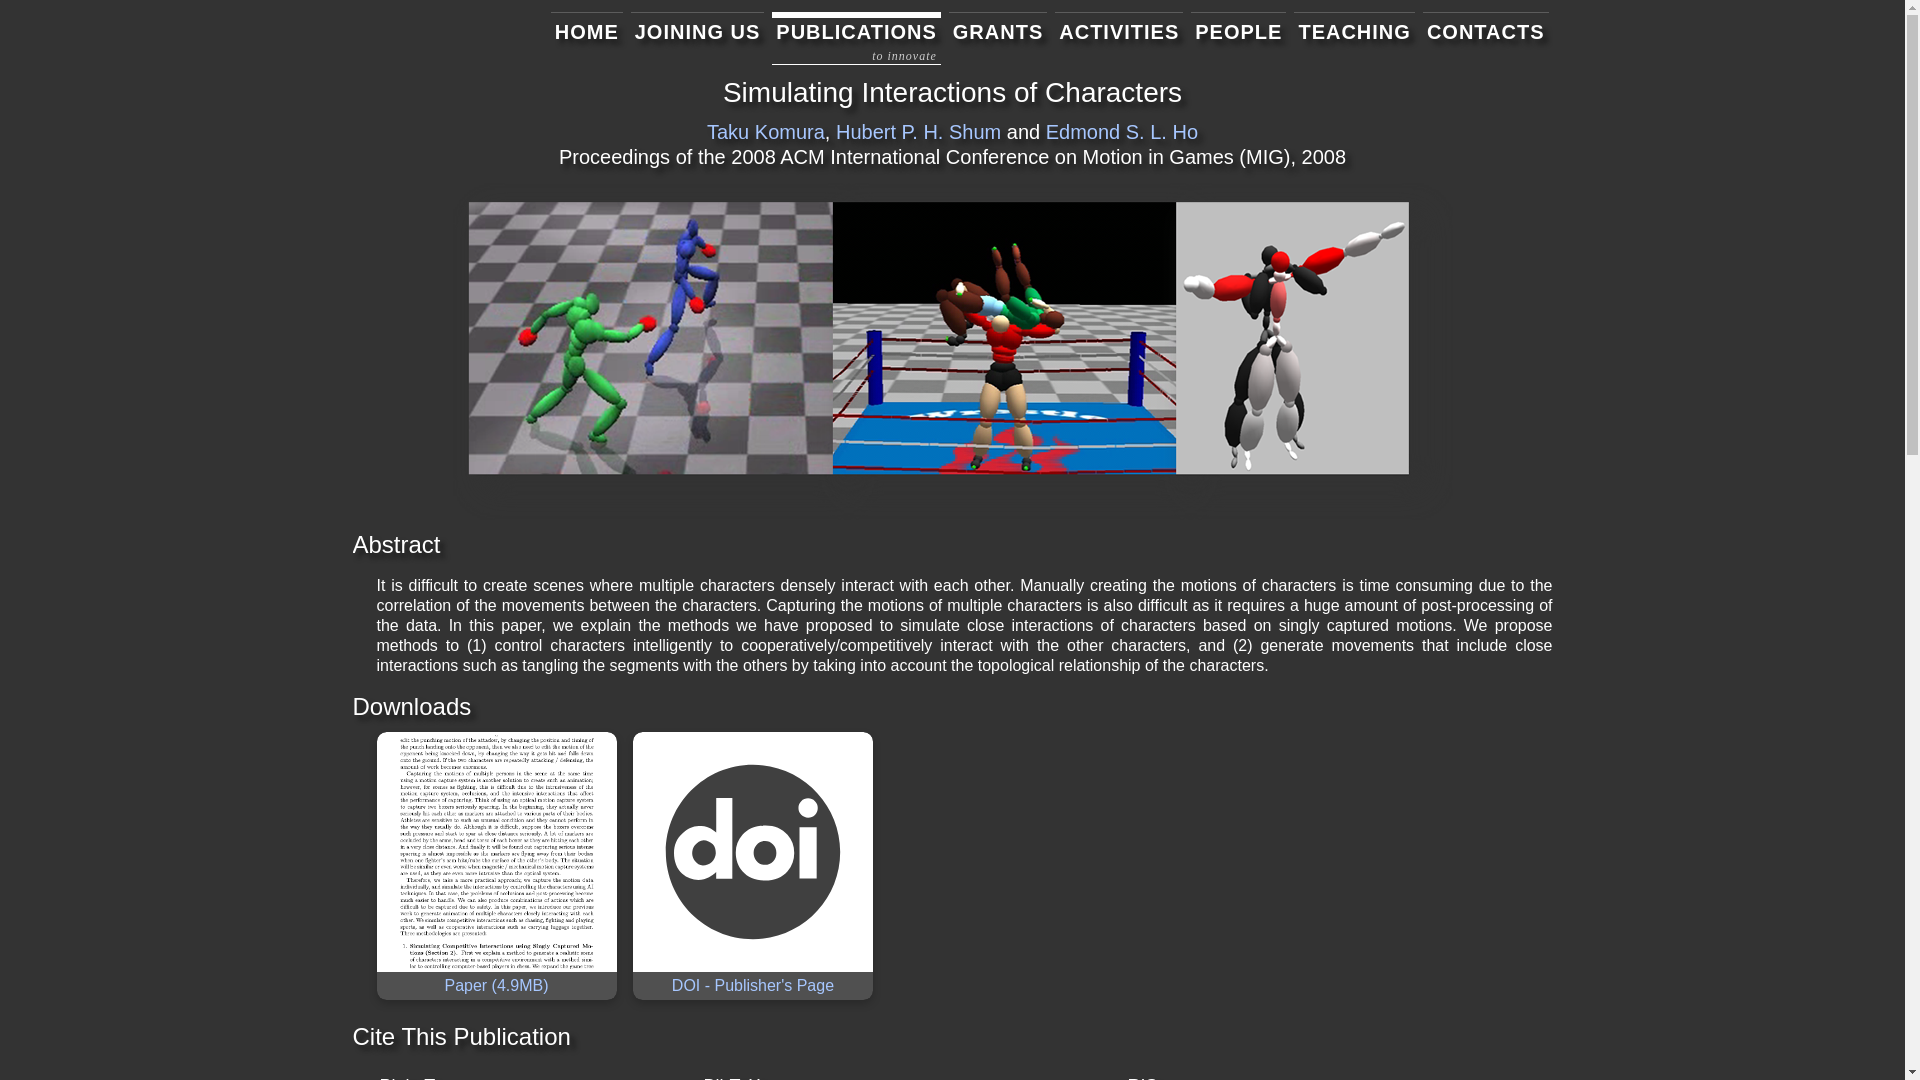 The width and height of the screenshot is (1920, 1080). Describe the element at coordinates (1486, 37) in the screenshot. I see `CONTACTS` at that location.